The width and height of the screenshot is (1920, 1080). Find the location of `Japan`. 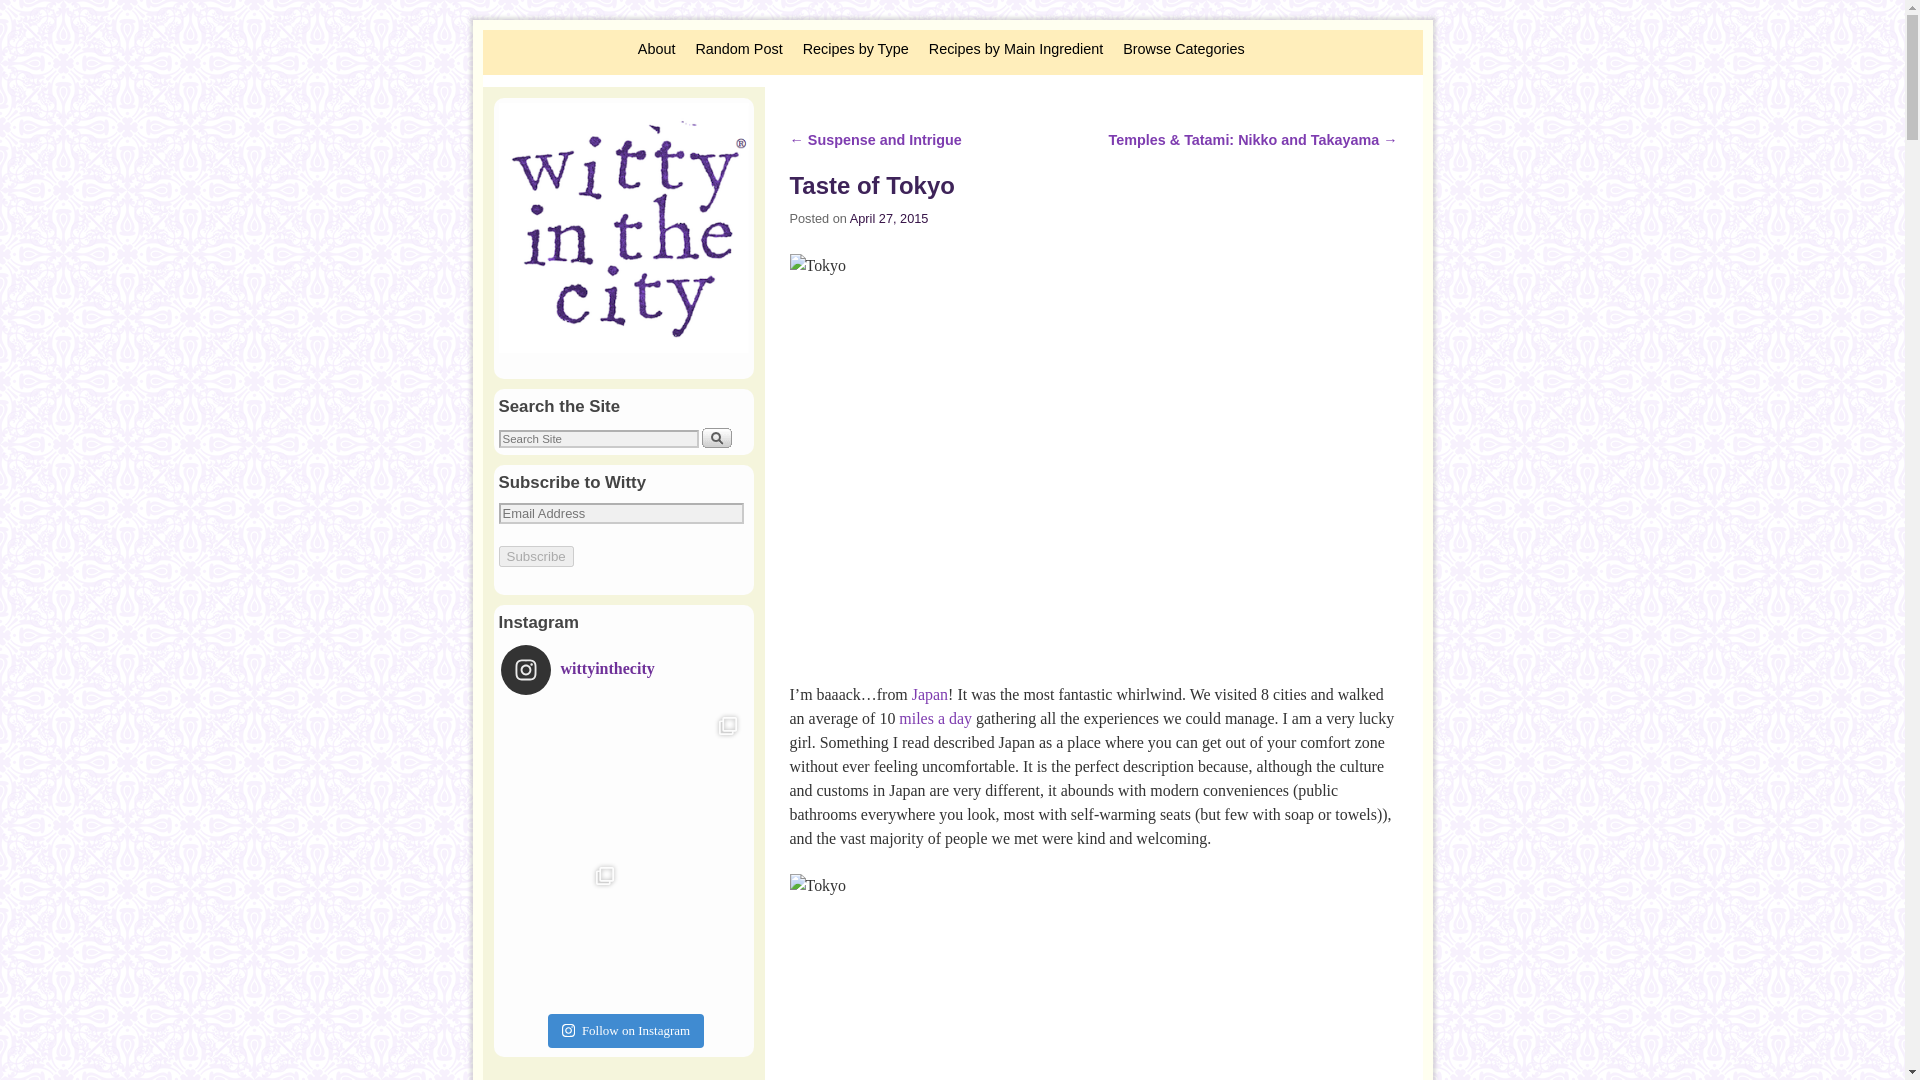

Japan is located at coordinates (930, 694).